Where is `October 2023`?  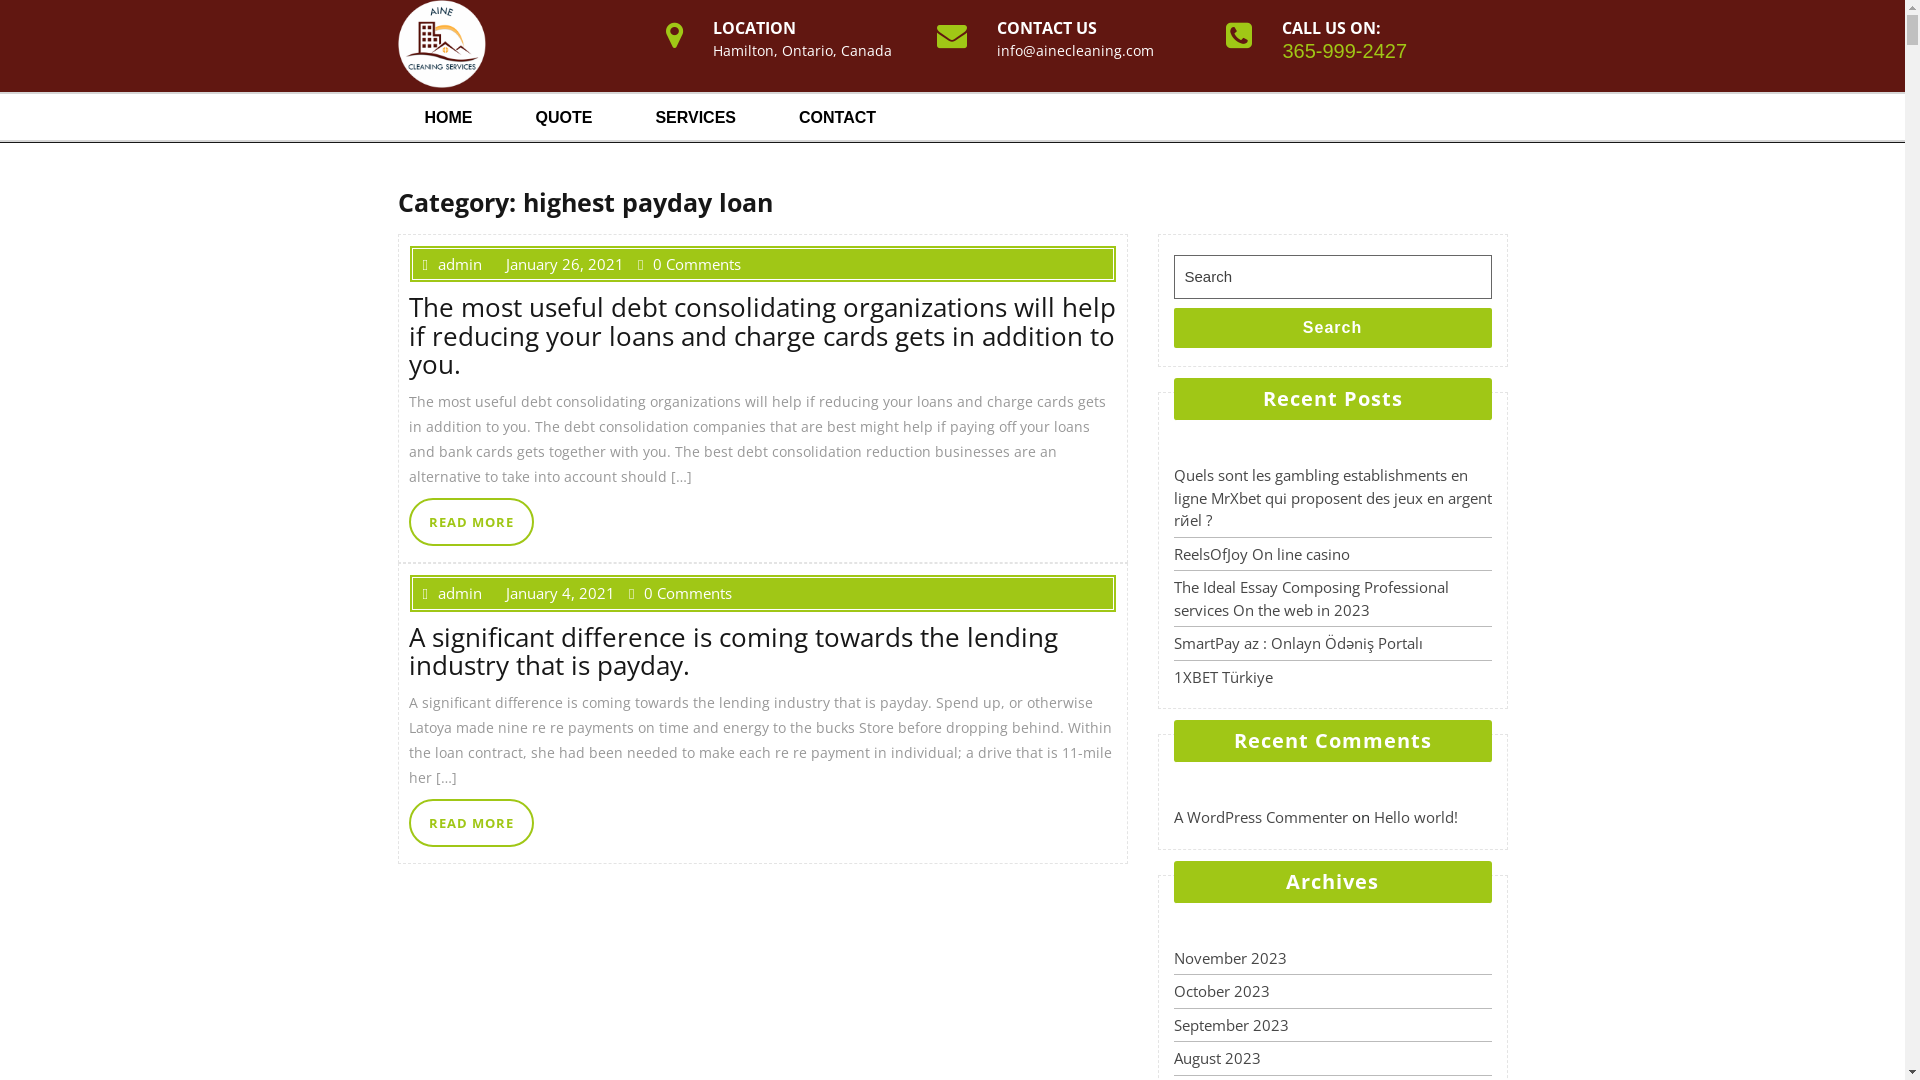
October 2023 is located at coordinates (1222, 991).